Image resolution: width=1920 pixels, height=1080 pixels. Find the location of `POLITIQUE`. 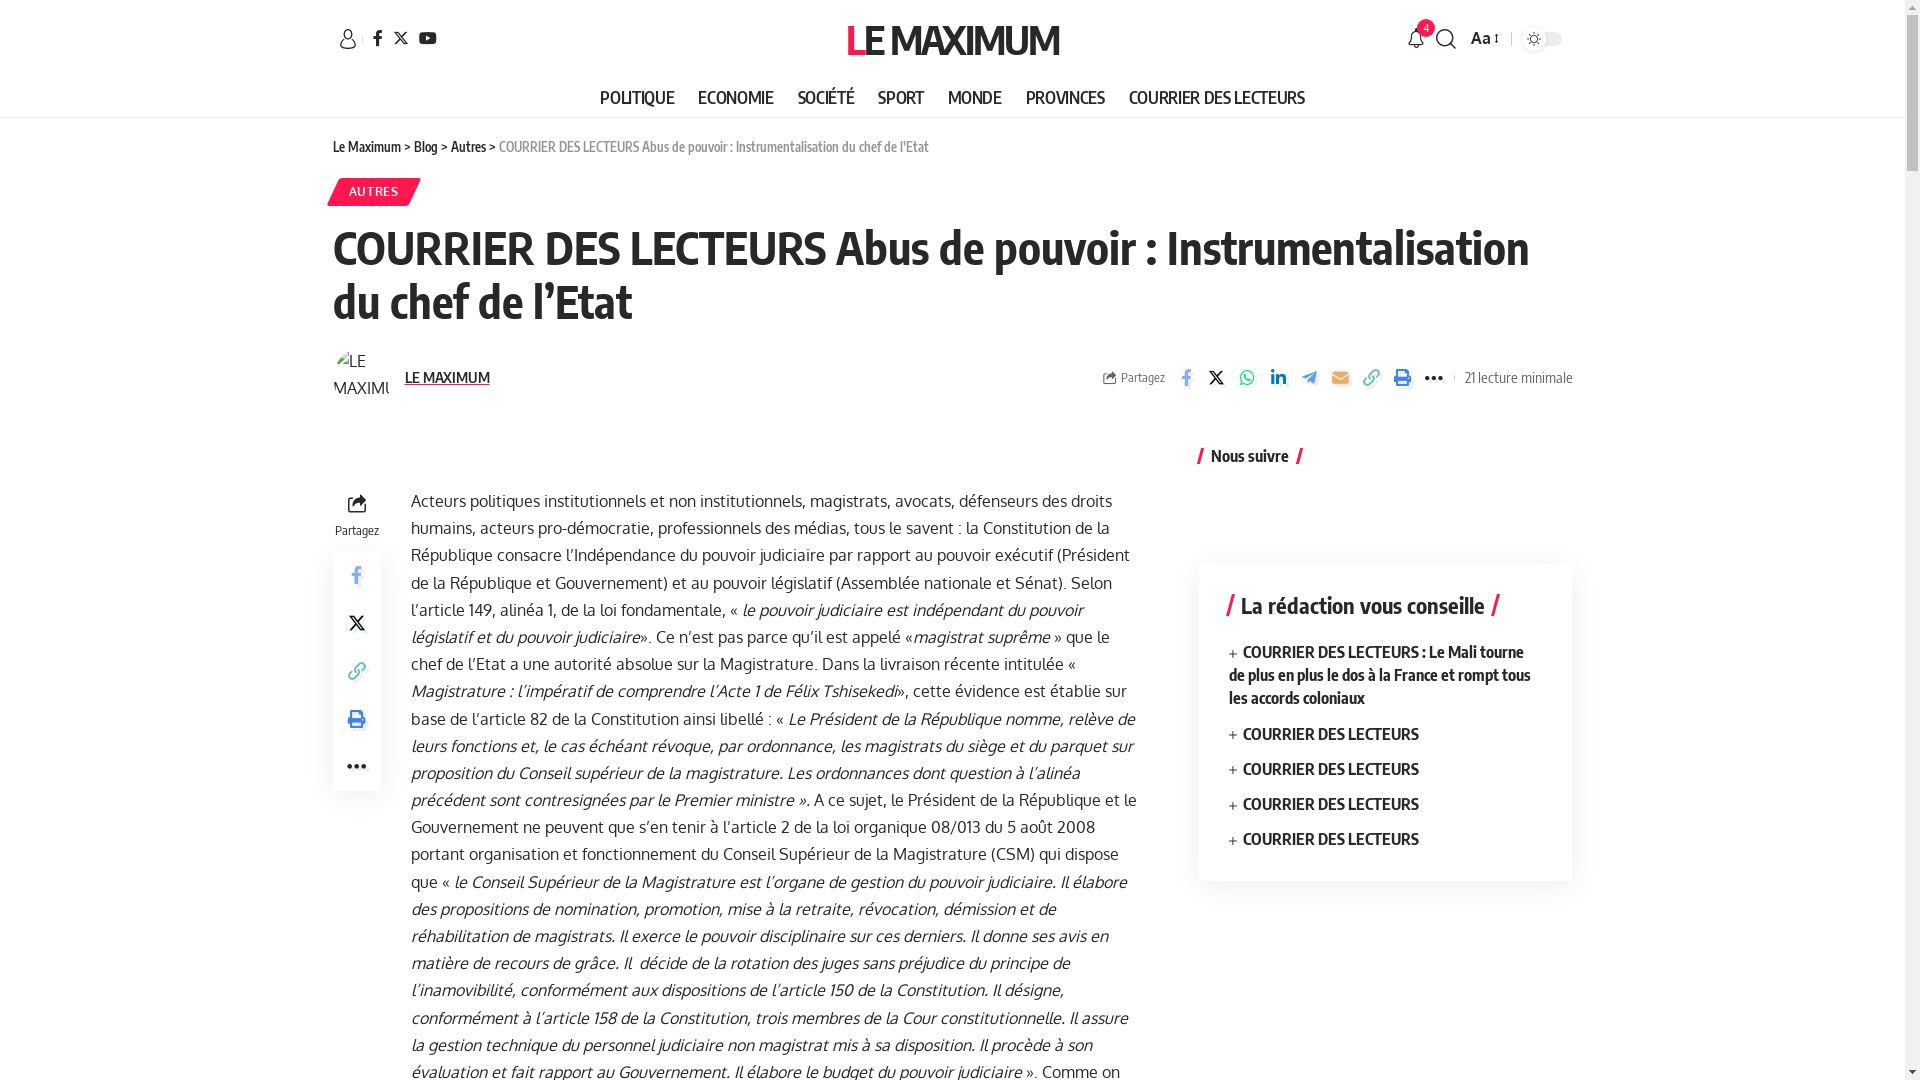

POLITIQUE is located at coordinates (637, 98).